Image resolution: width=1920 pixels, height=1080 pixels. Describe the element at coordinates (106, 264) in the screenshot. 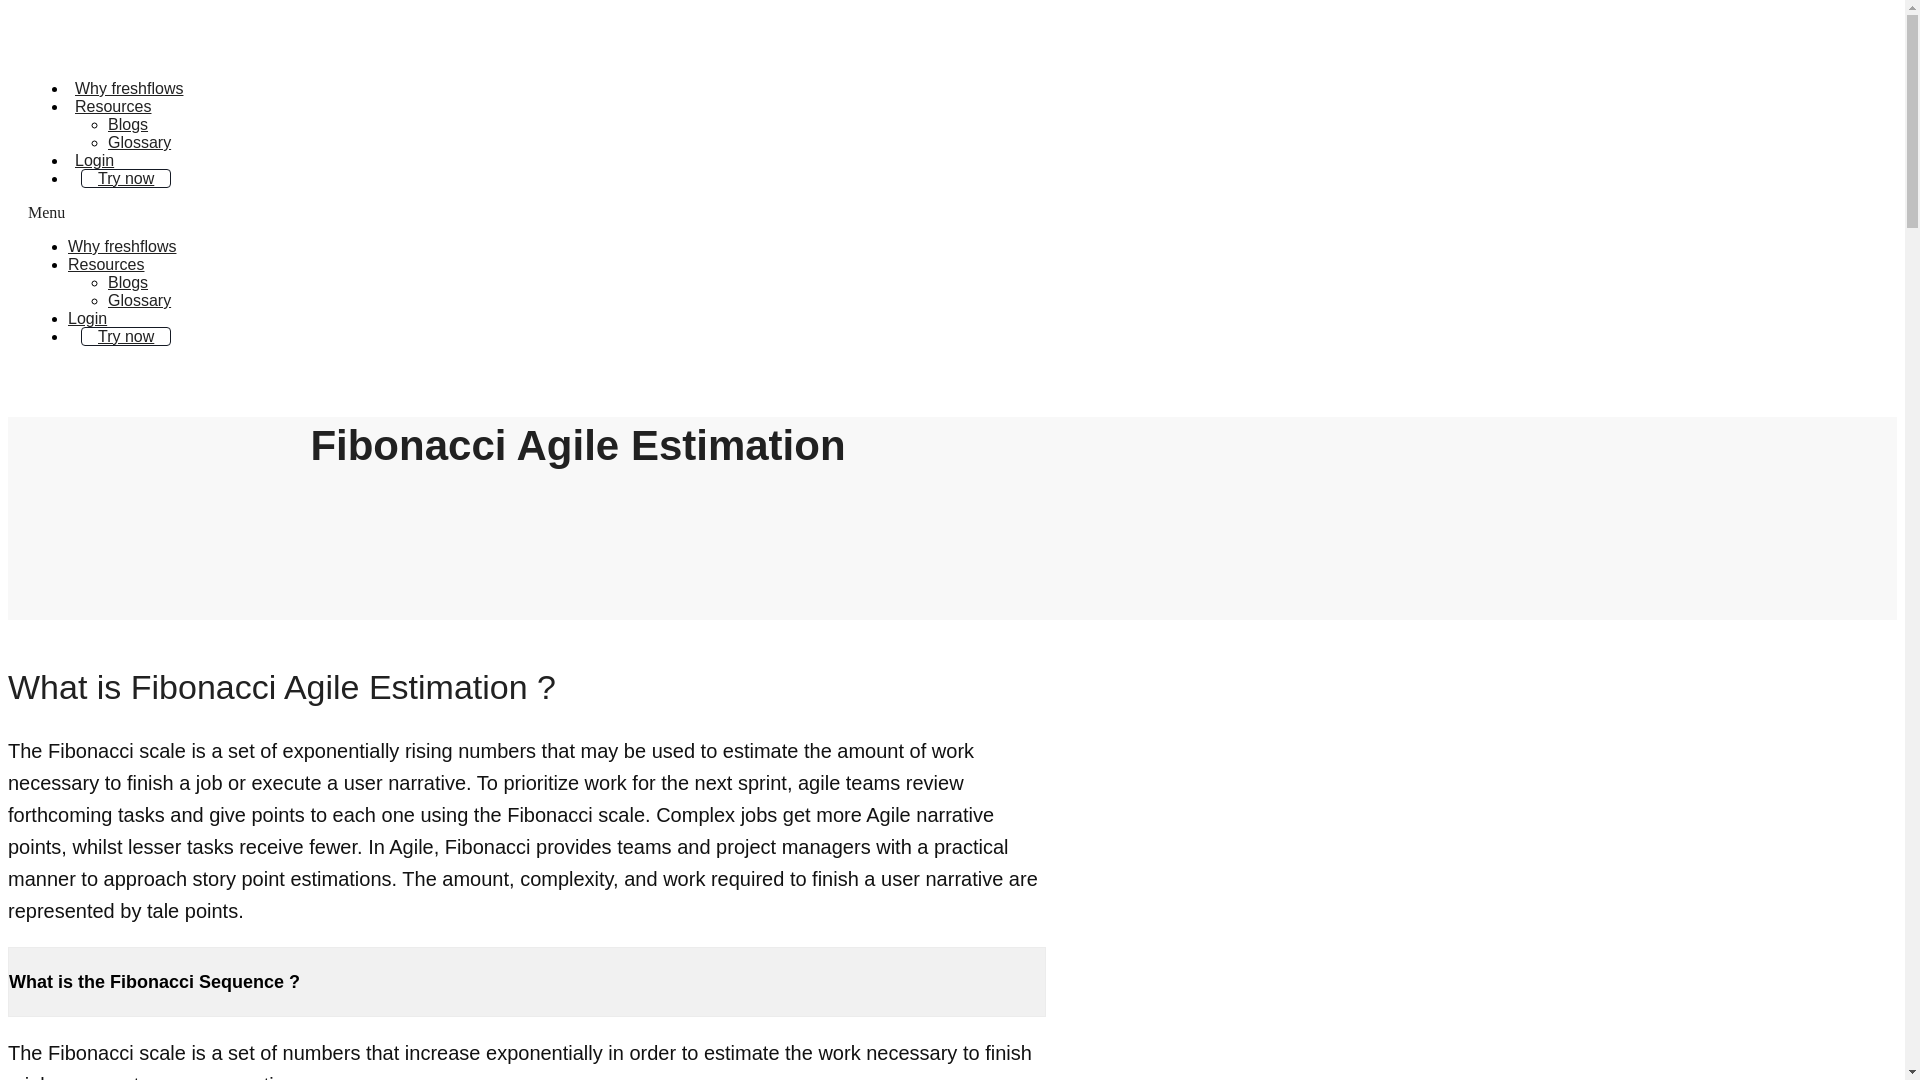

I see `Resources` at that location.